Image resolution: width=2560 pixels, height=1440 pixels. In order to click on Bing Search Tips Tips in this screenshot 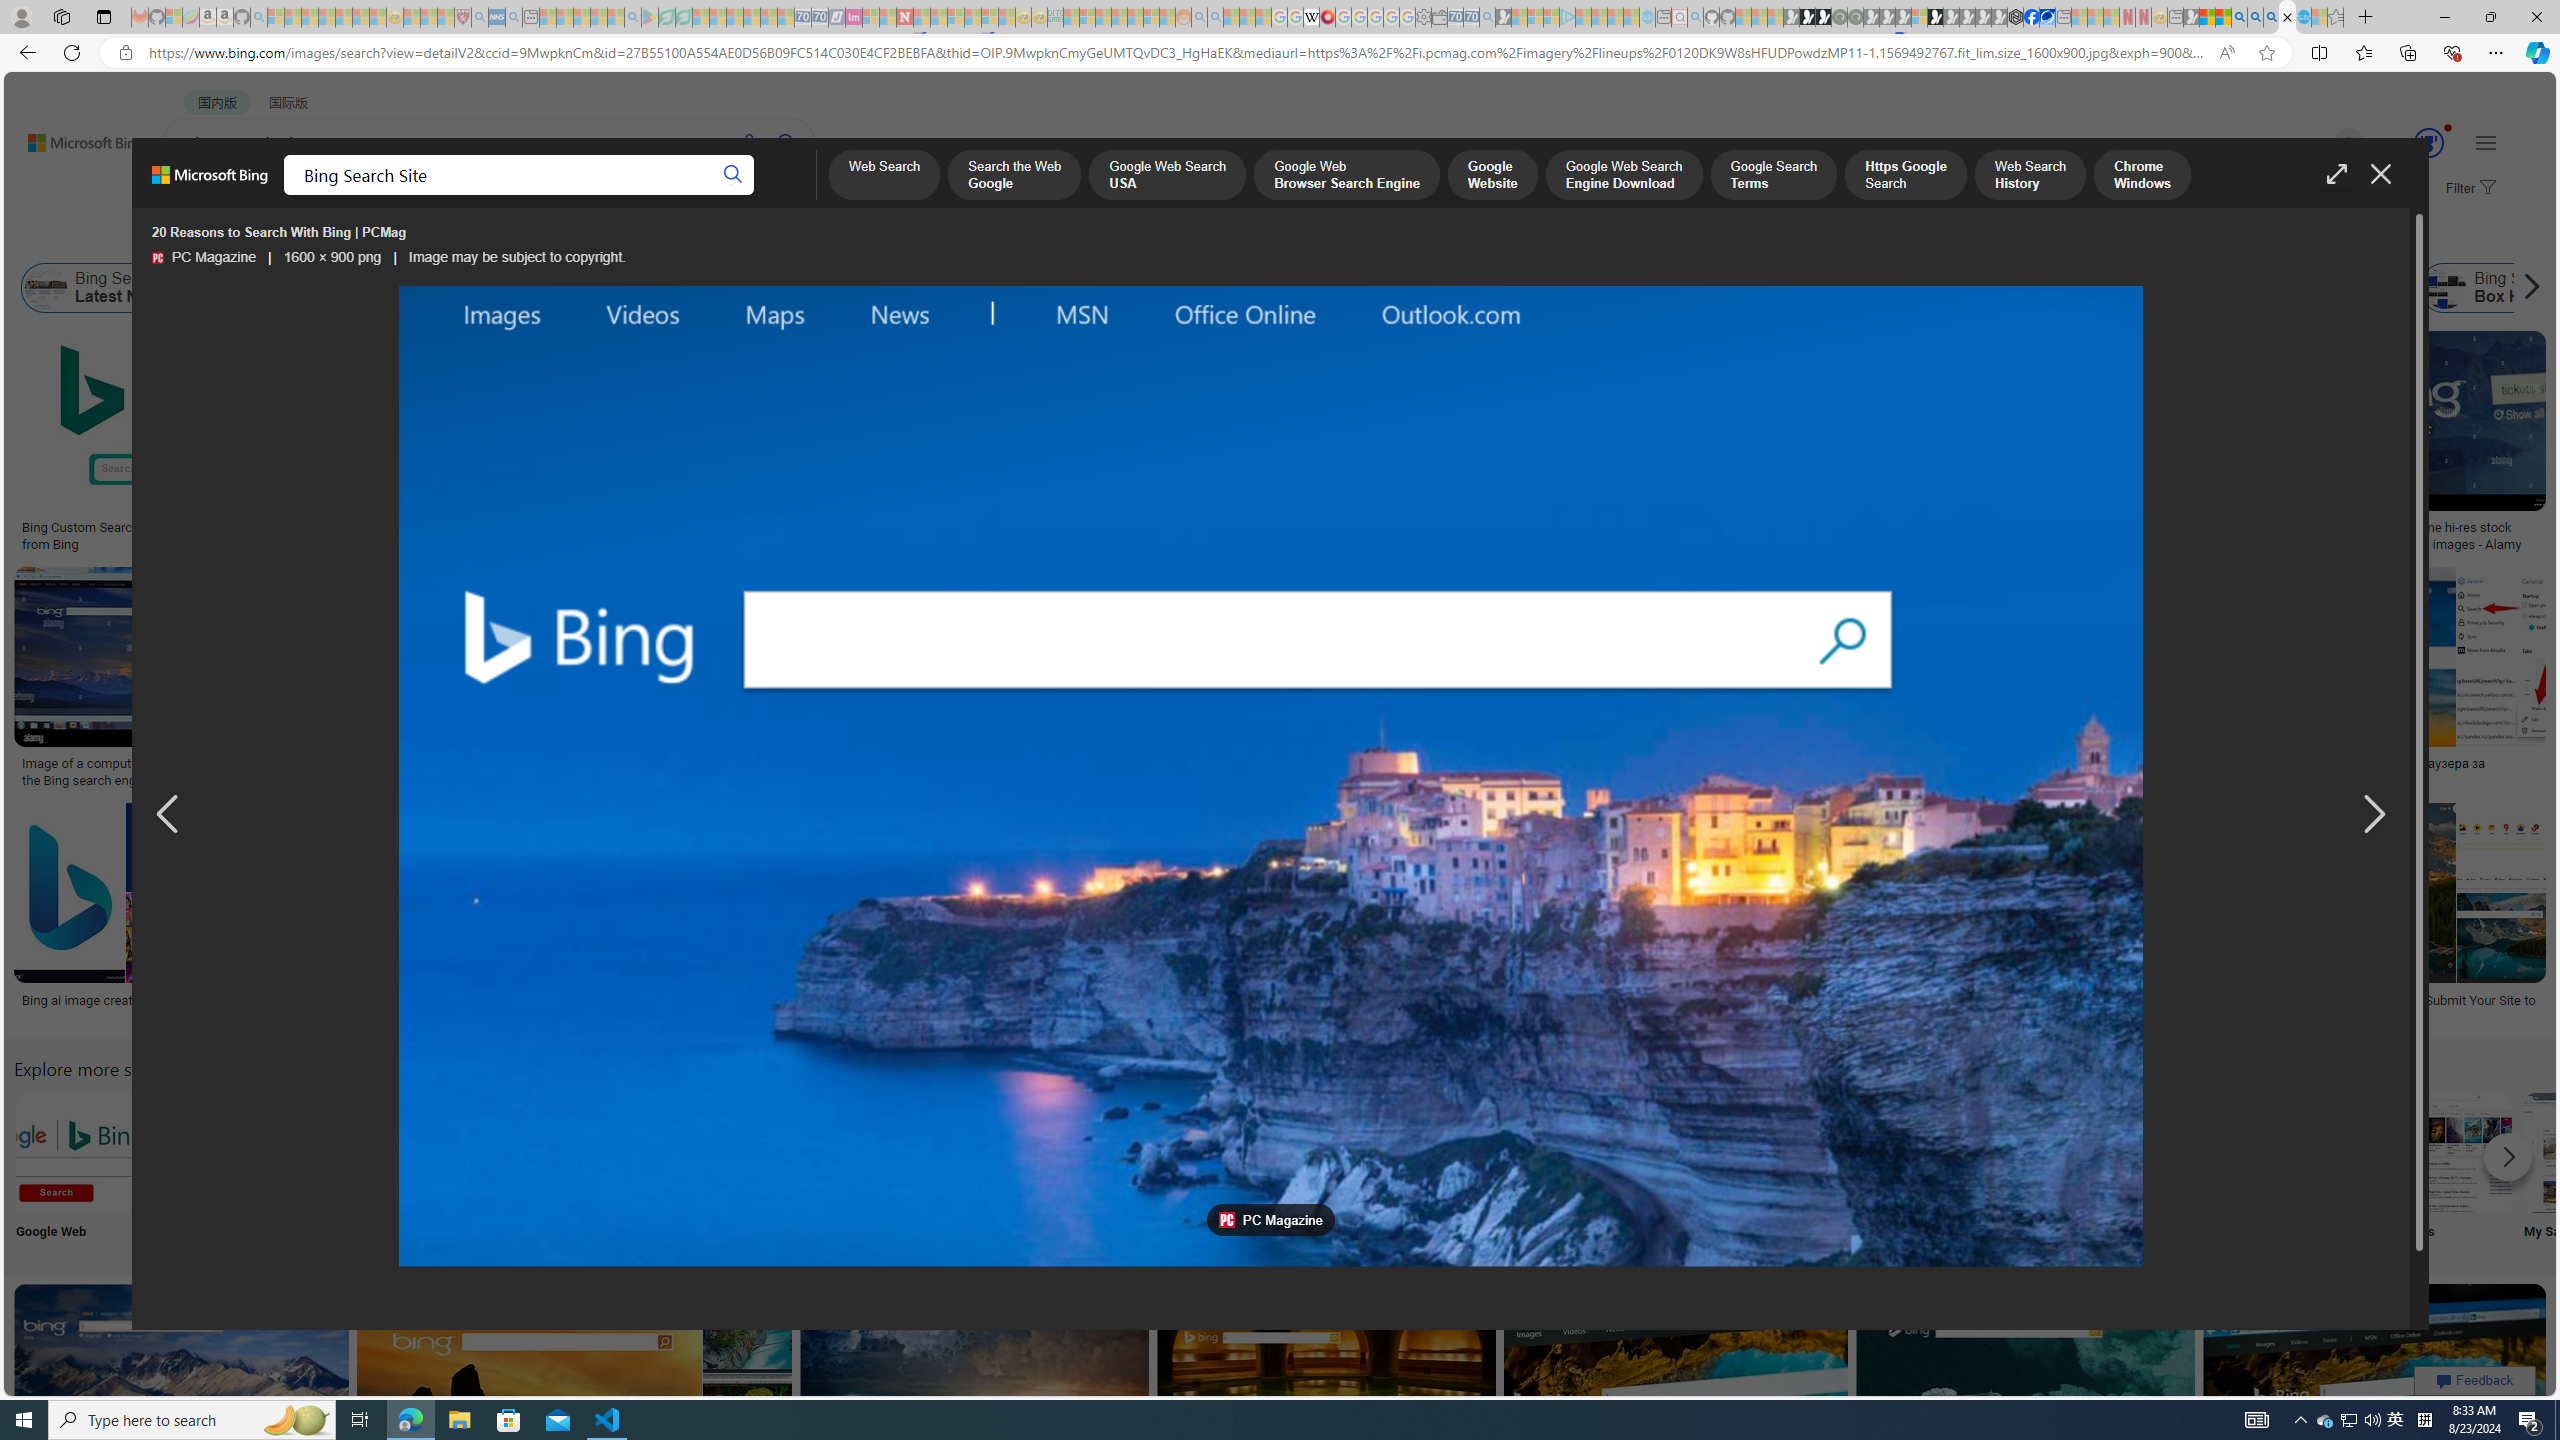, I will do `click(1263, 1170)`.